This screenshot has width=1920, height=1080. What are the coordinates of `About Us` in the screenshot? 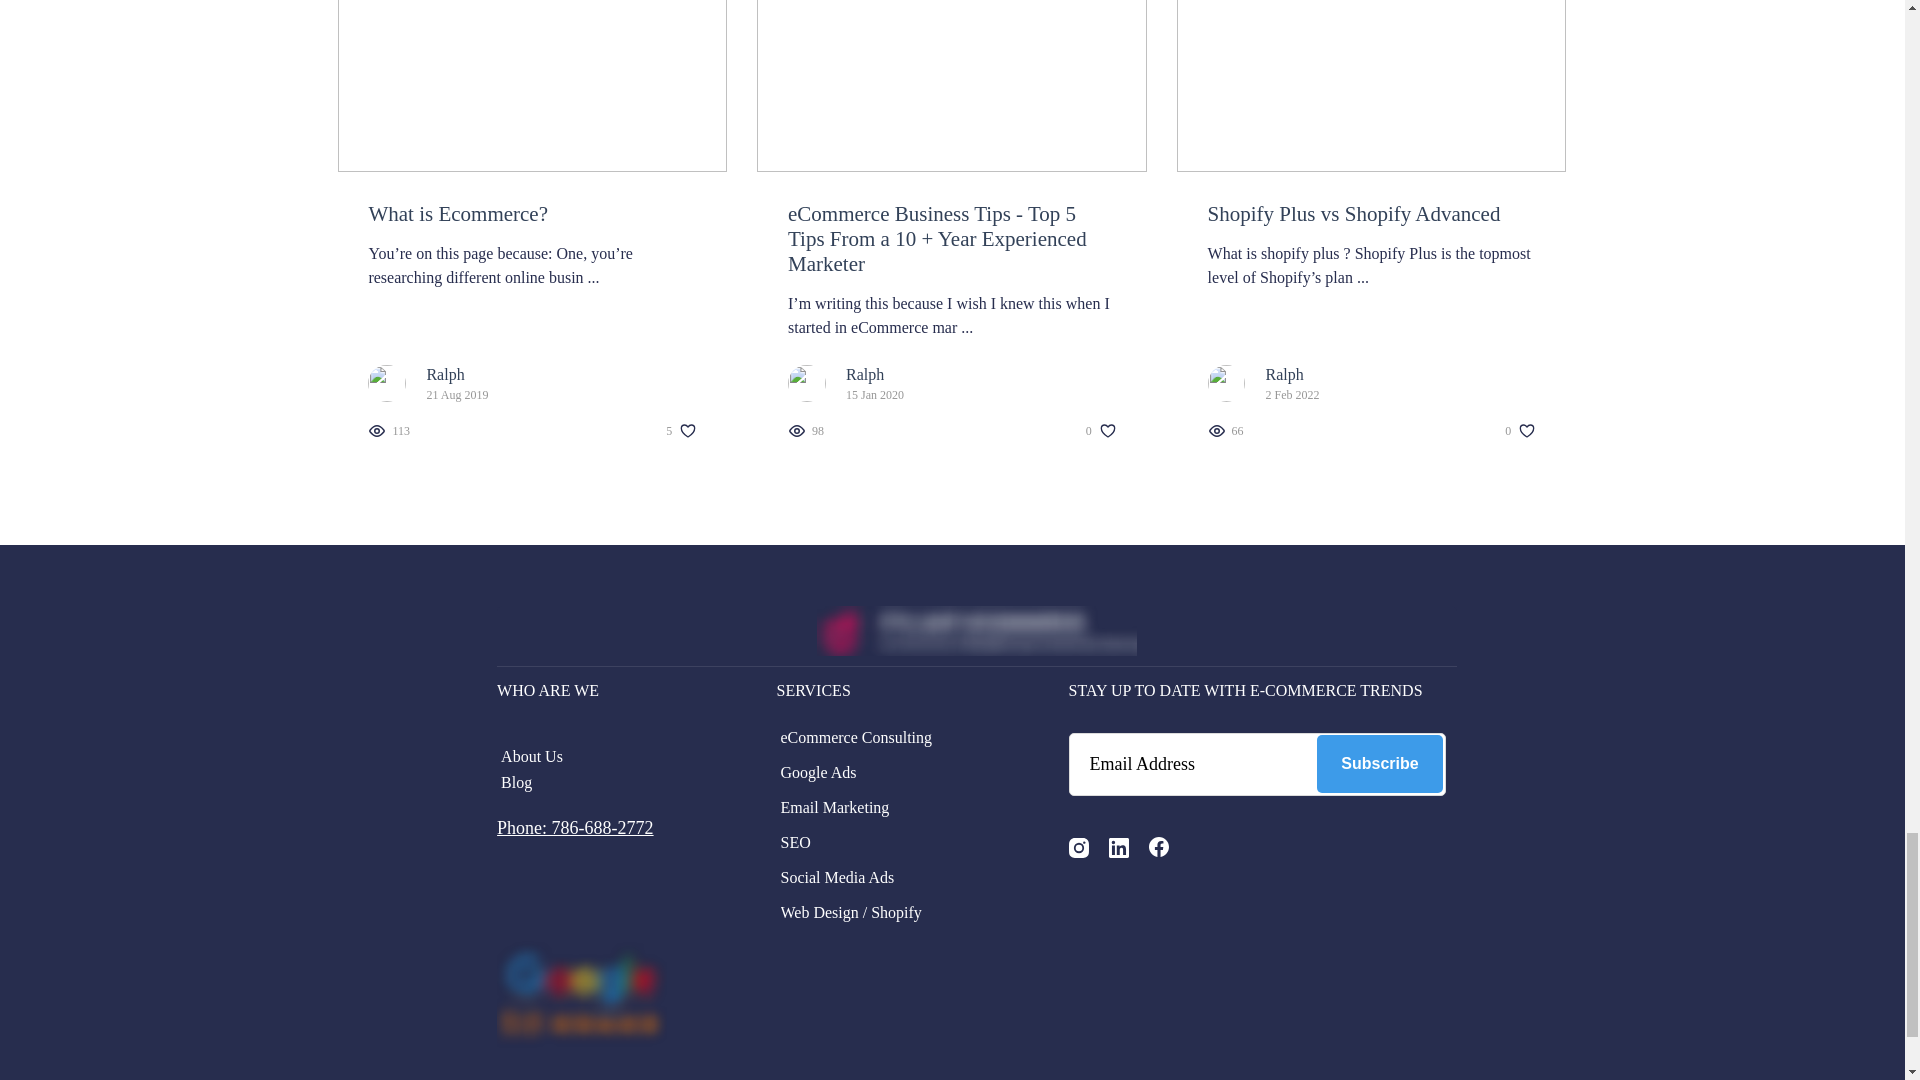 It's located at (622, 756).